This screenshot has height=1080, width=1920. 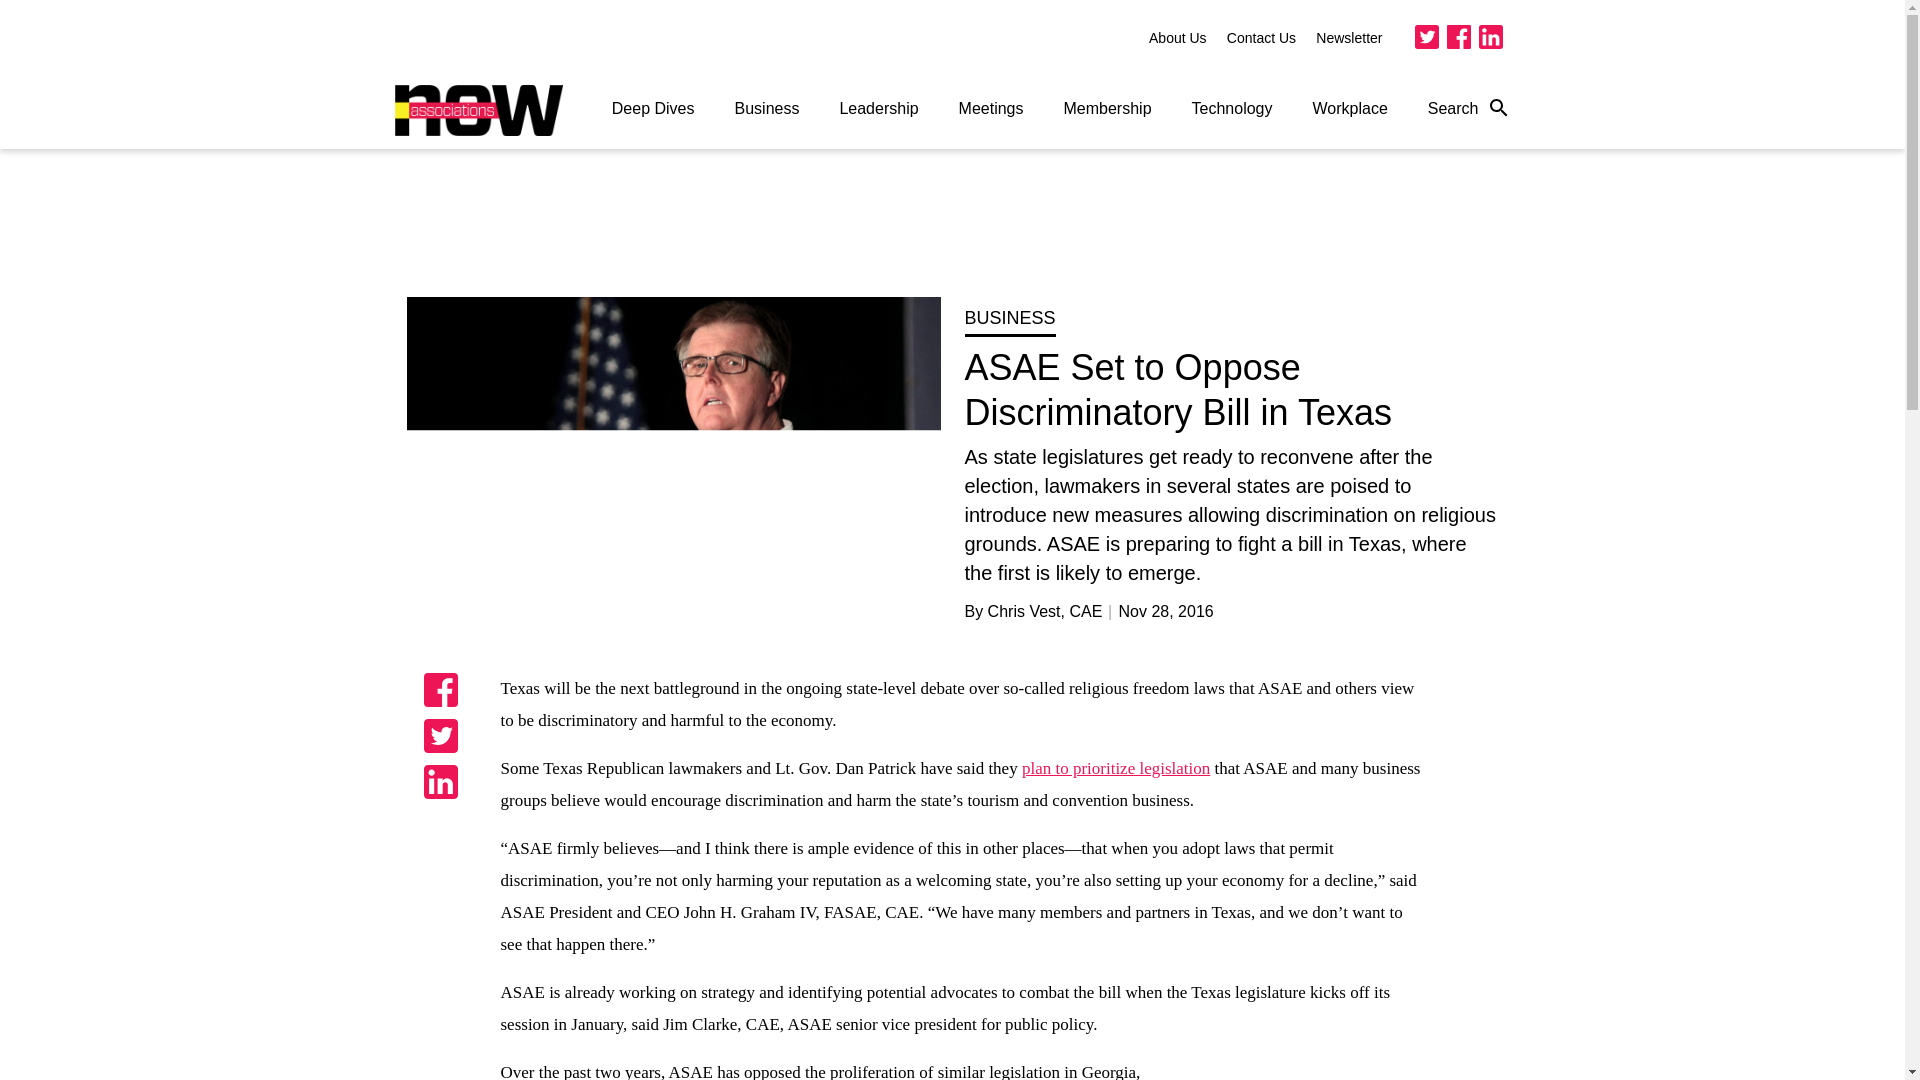 I want to click on Visit us onFacebook, so click(x=1458, y=36).